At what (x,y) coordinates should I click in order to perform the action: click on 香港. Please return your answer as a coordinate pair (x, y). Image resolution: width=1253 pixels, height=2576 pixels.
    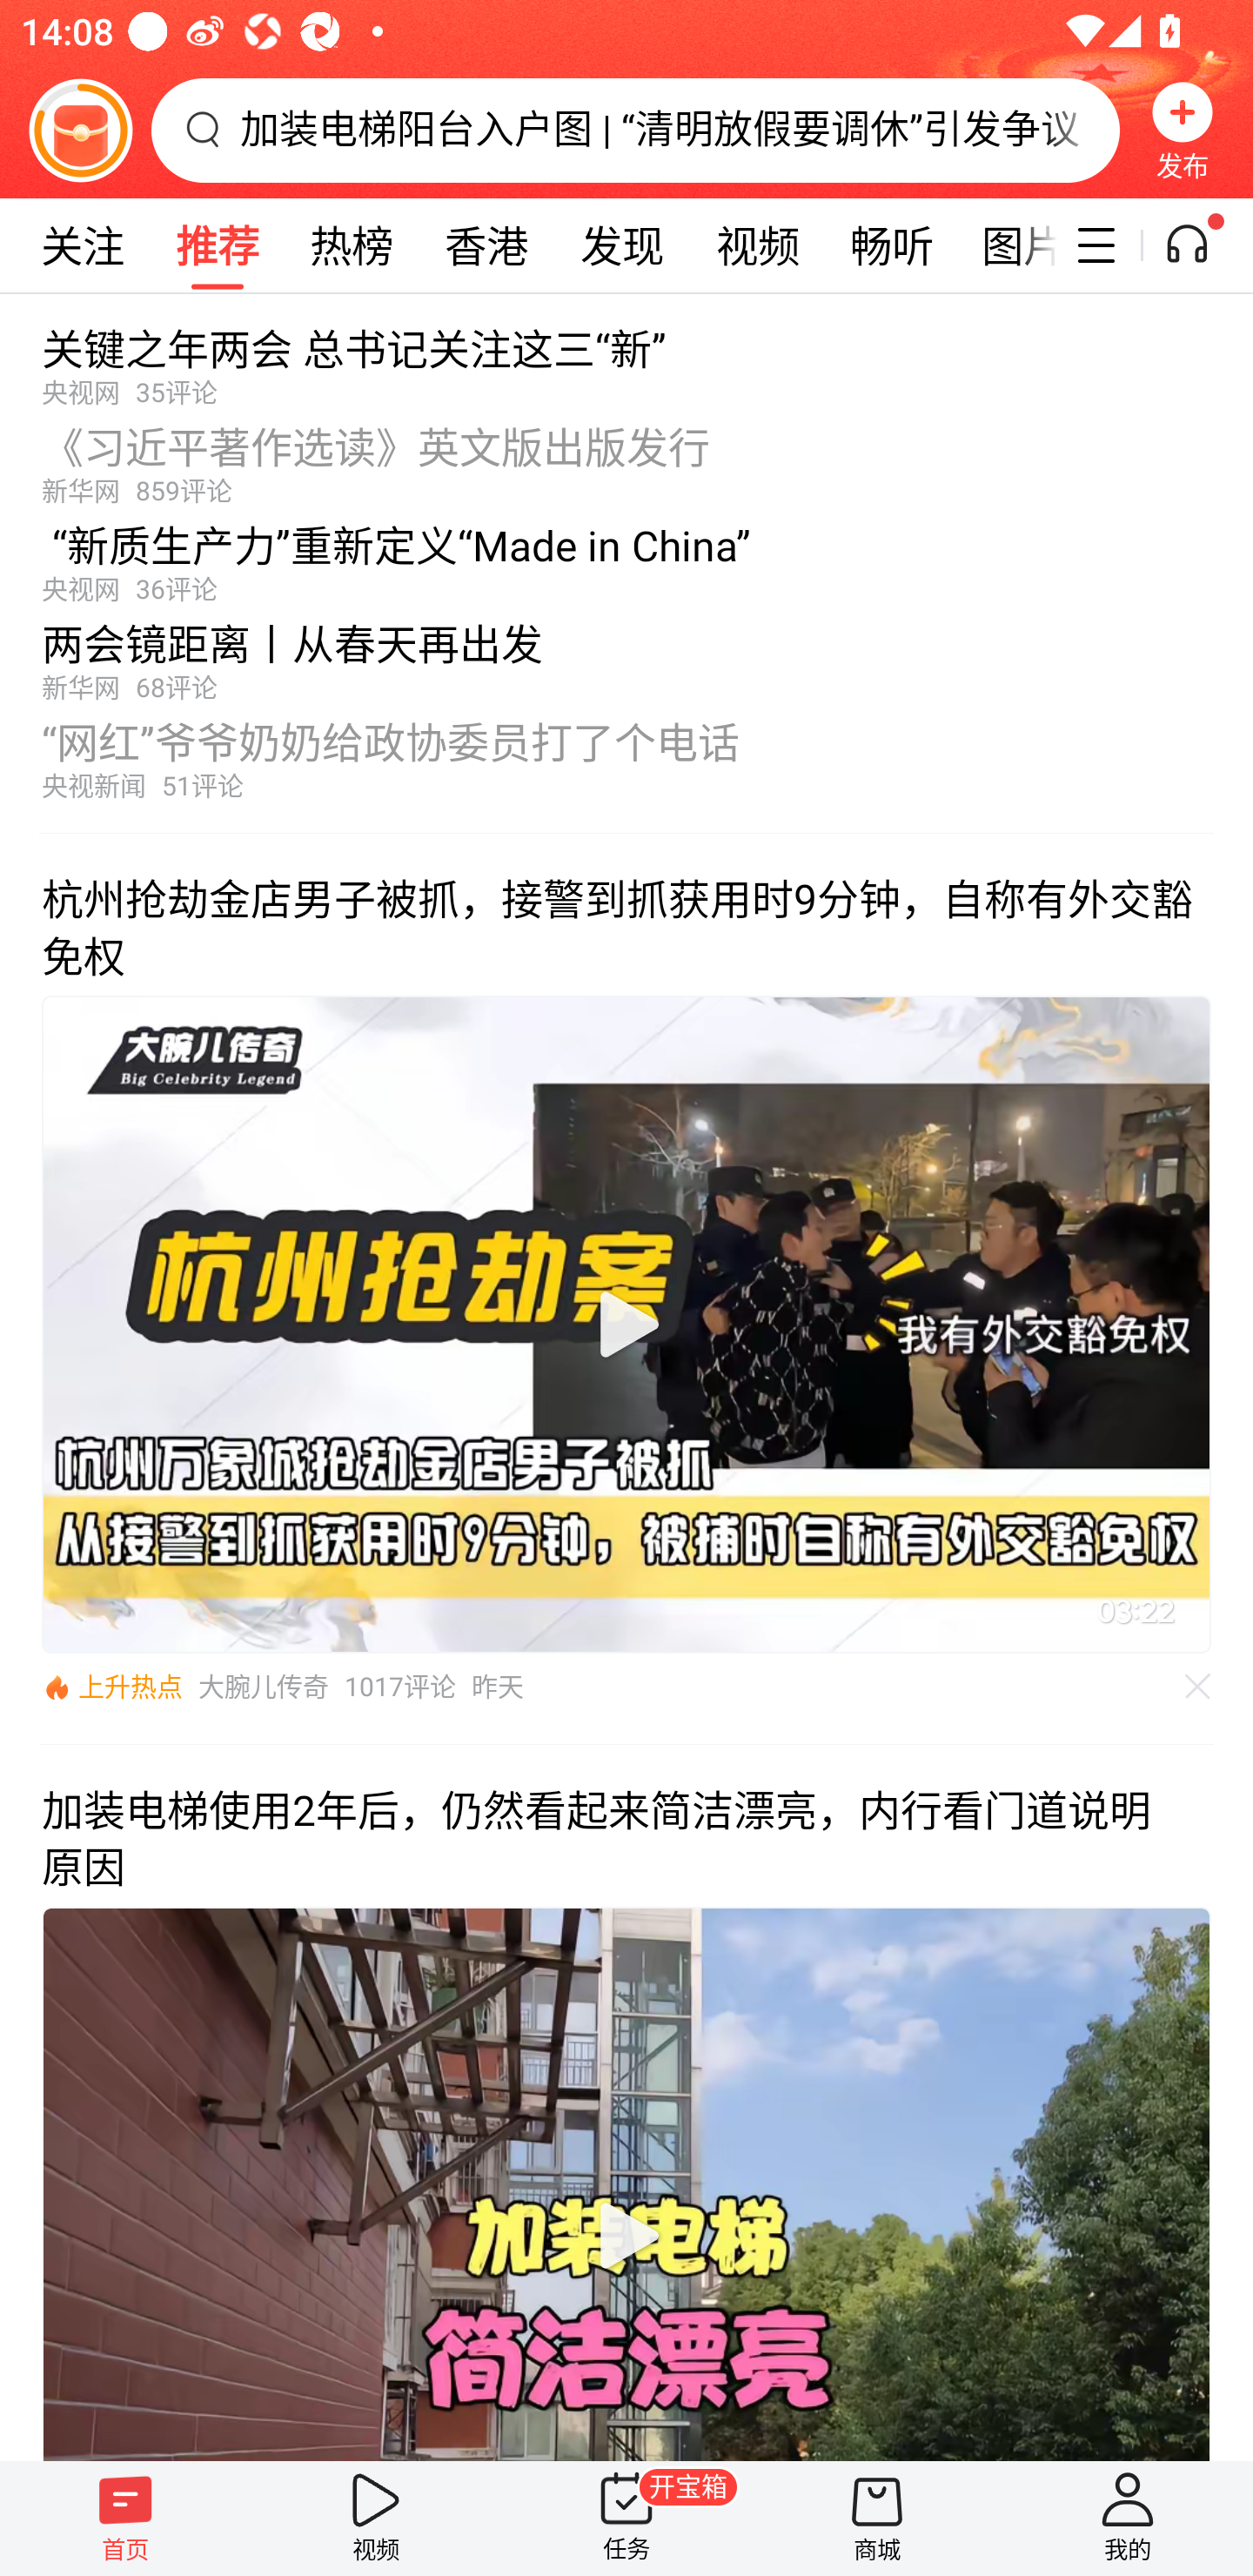
    Looking at the image, I should click on (486, 245).